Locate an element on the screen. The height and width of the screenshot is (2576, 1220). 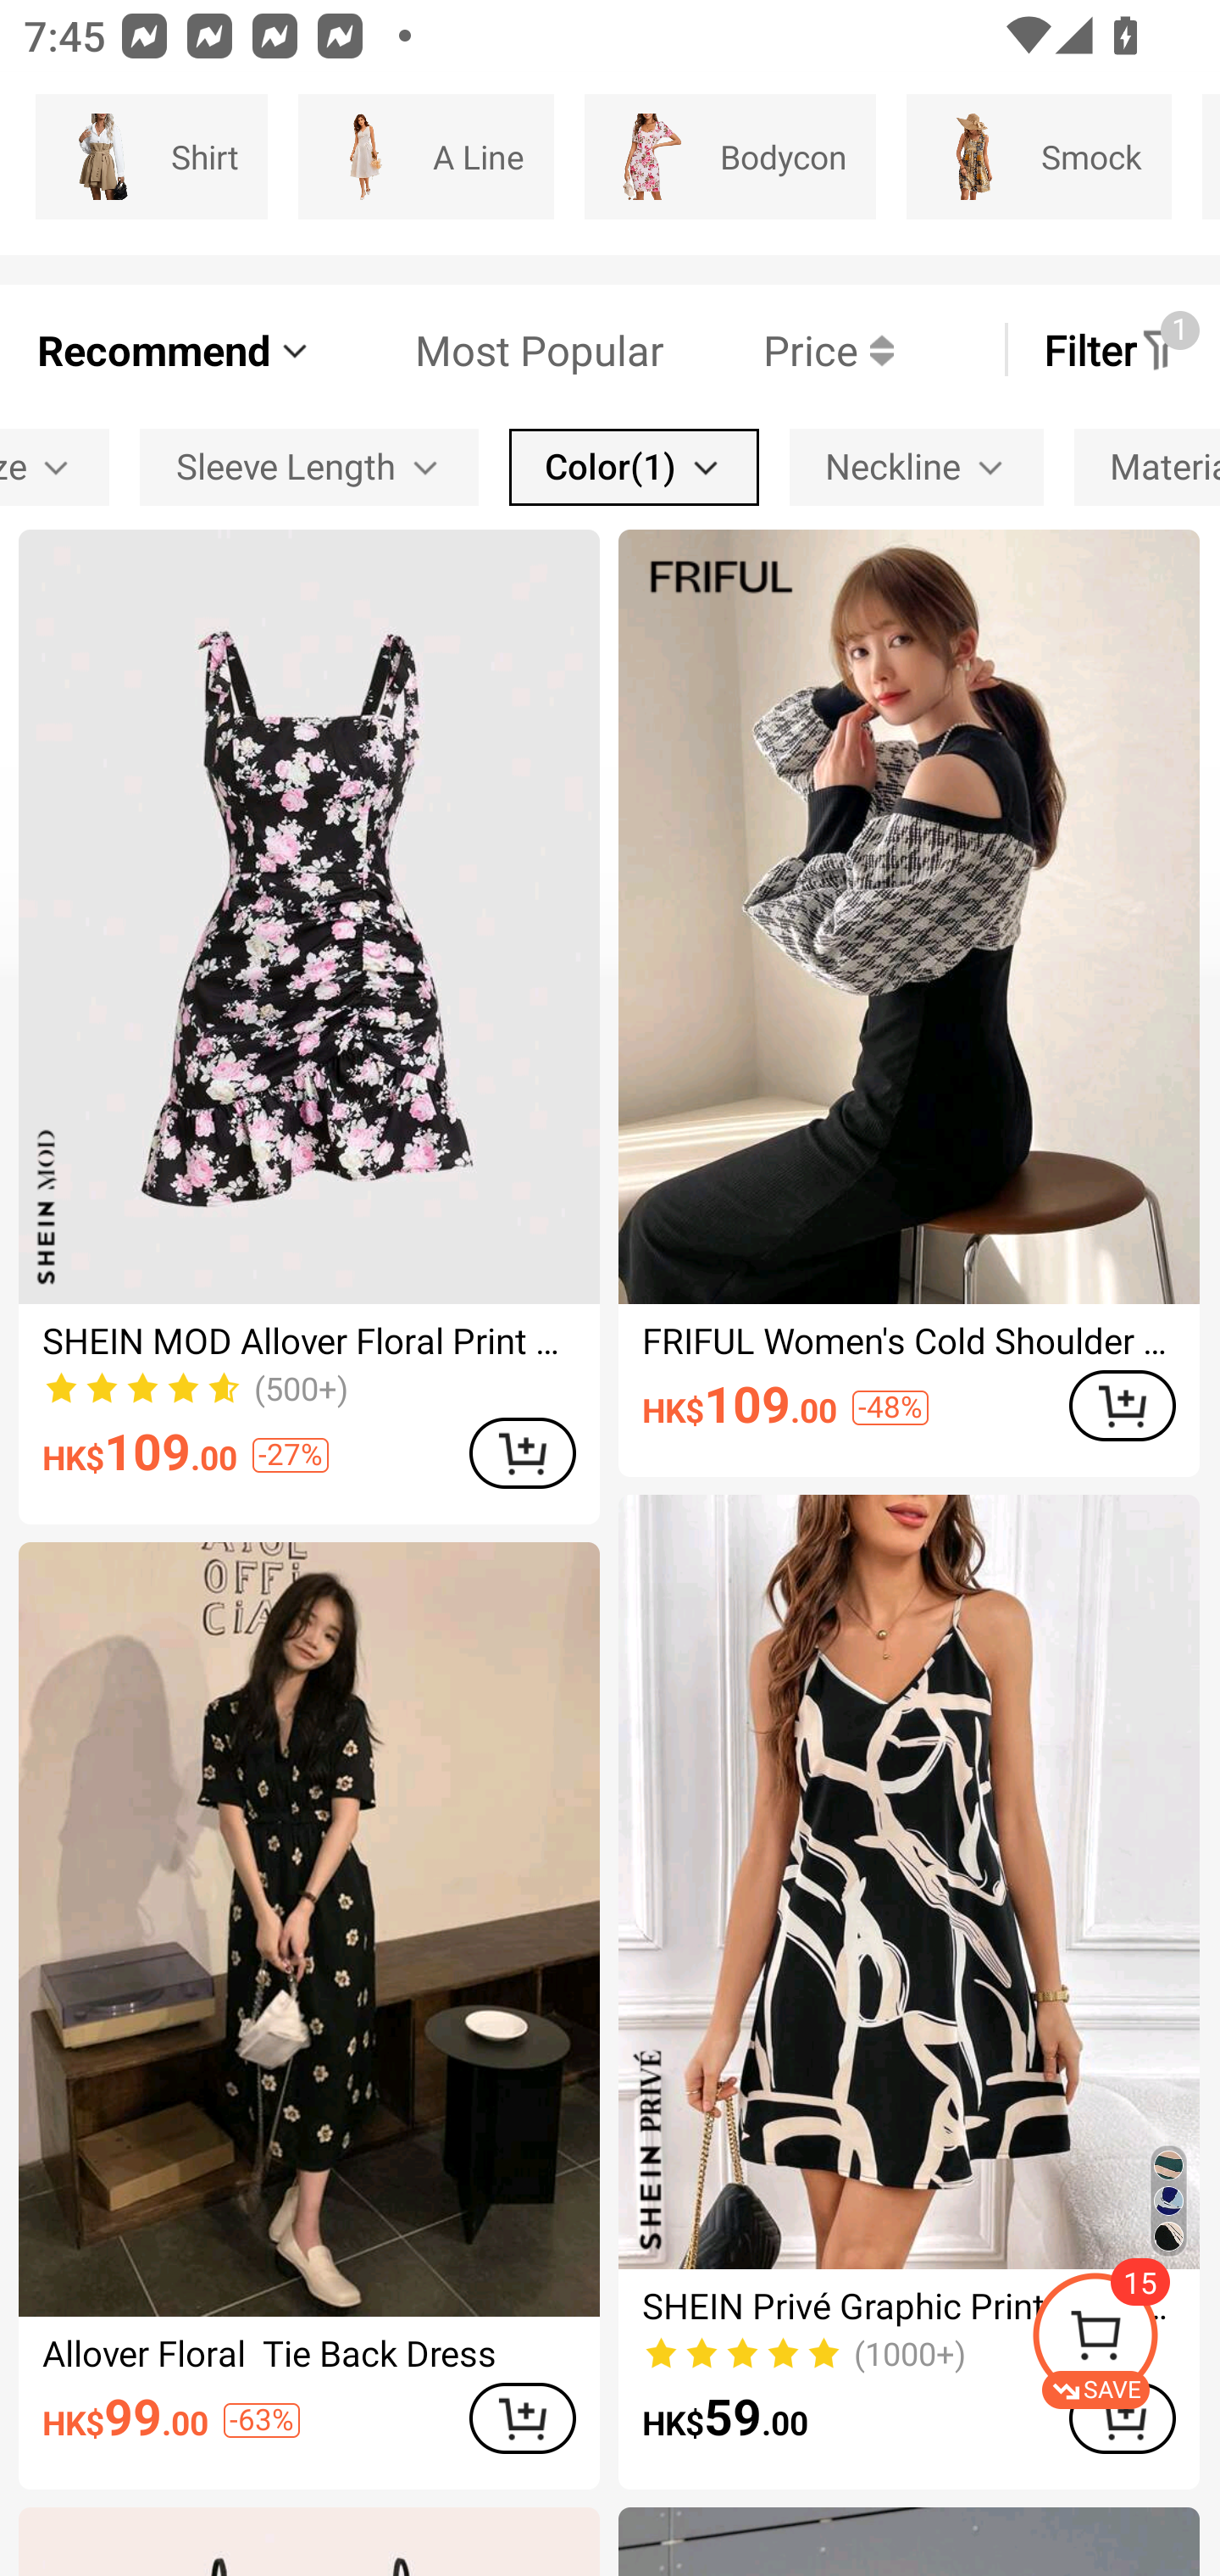
Filter 1 is located at coordinates (1112, 350).